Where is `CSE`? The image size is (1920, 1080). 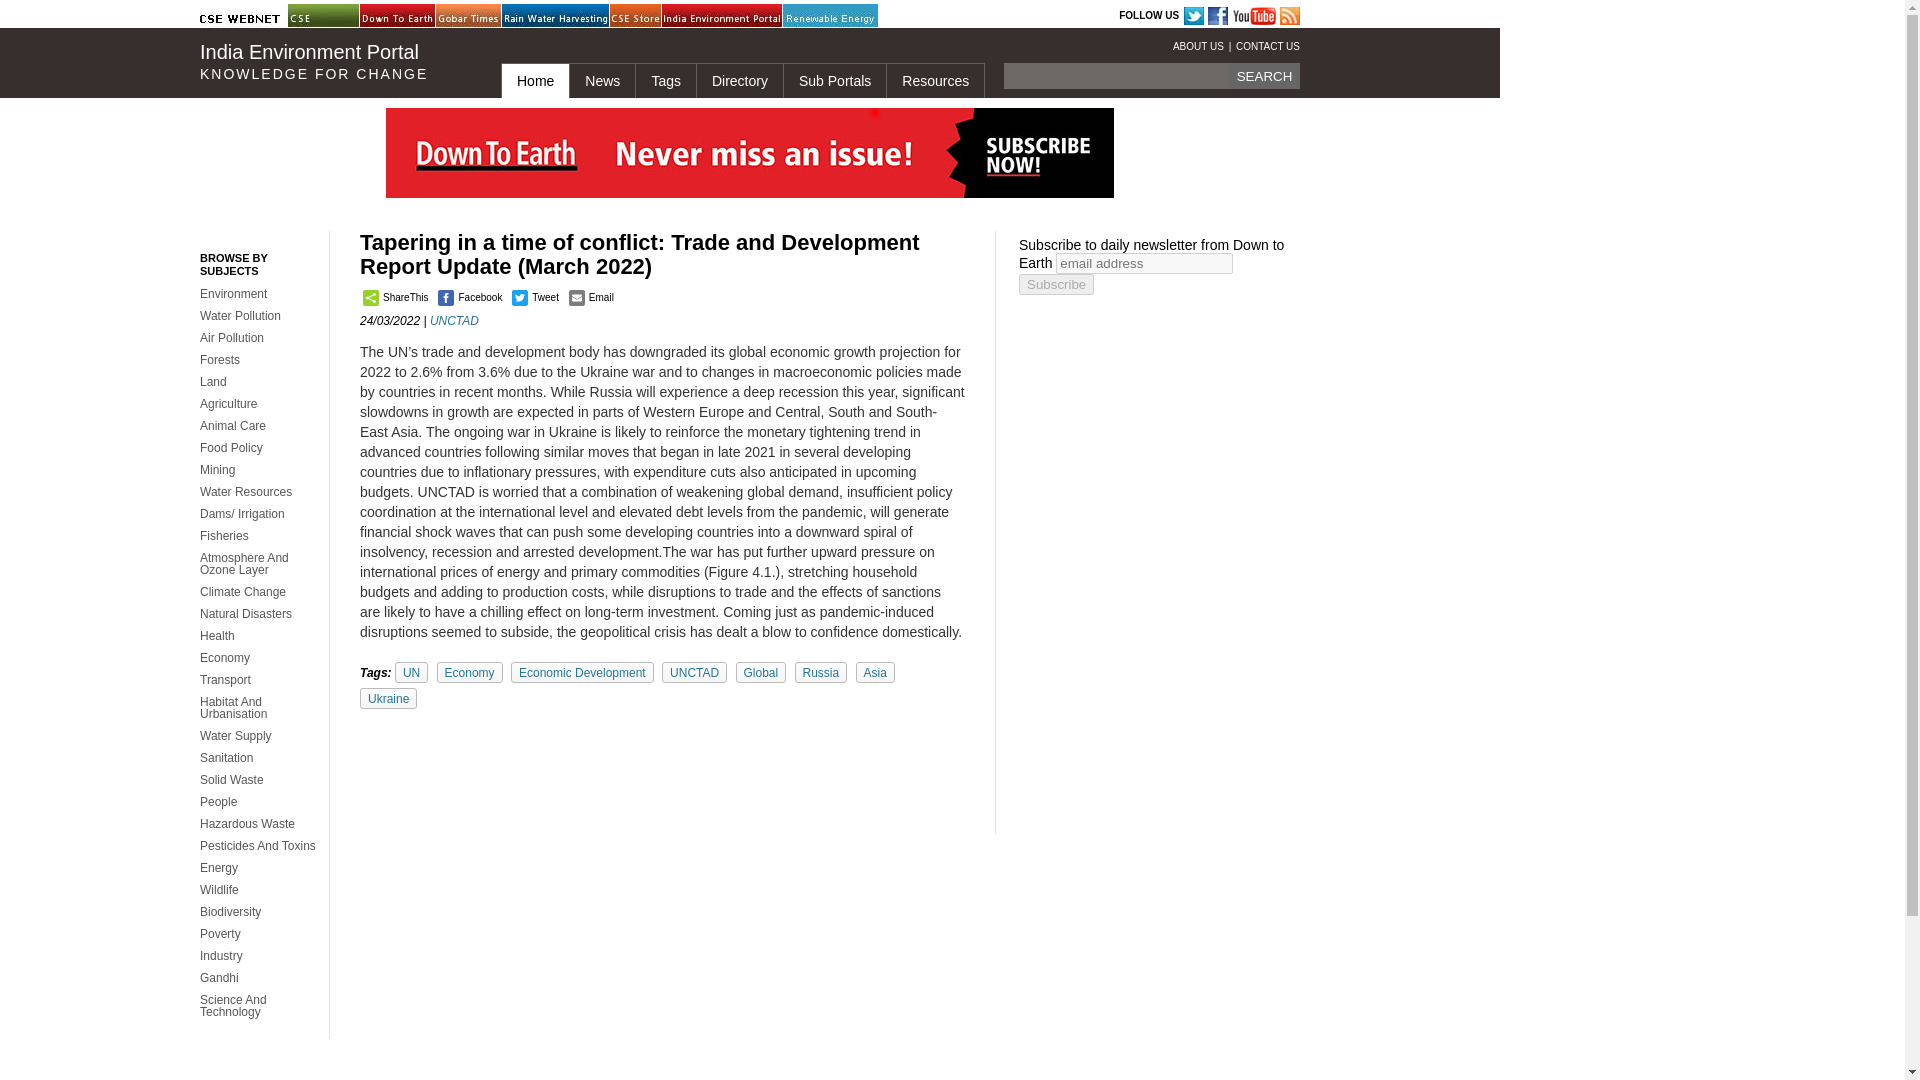
CSE is located at coordinates (338, 16).